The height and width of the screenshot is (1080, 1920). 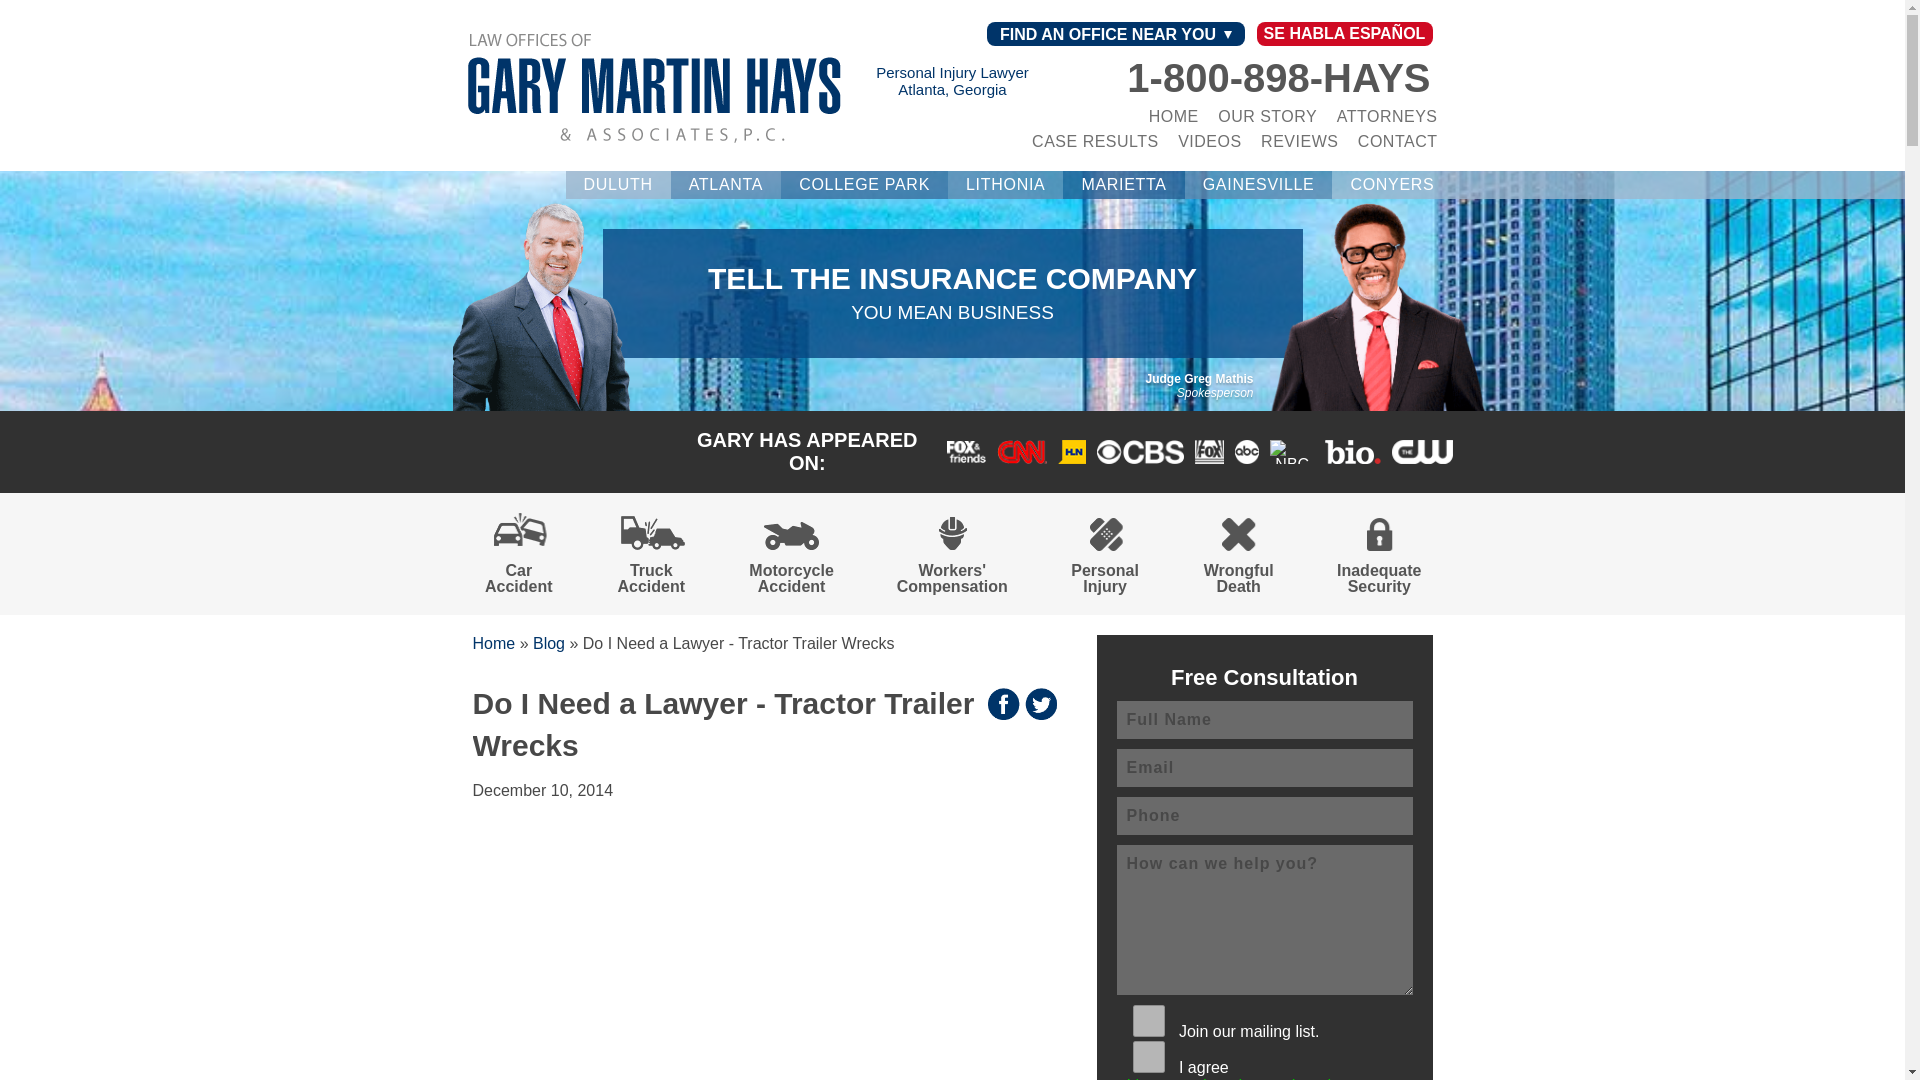 I want to click on DULUTH, so click(x=618, y=184).